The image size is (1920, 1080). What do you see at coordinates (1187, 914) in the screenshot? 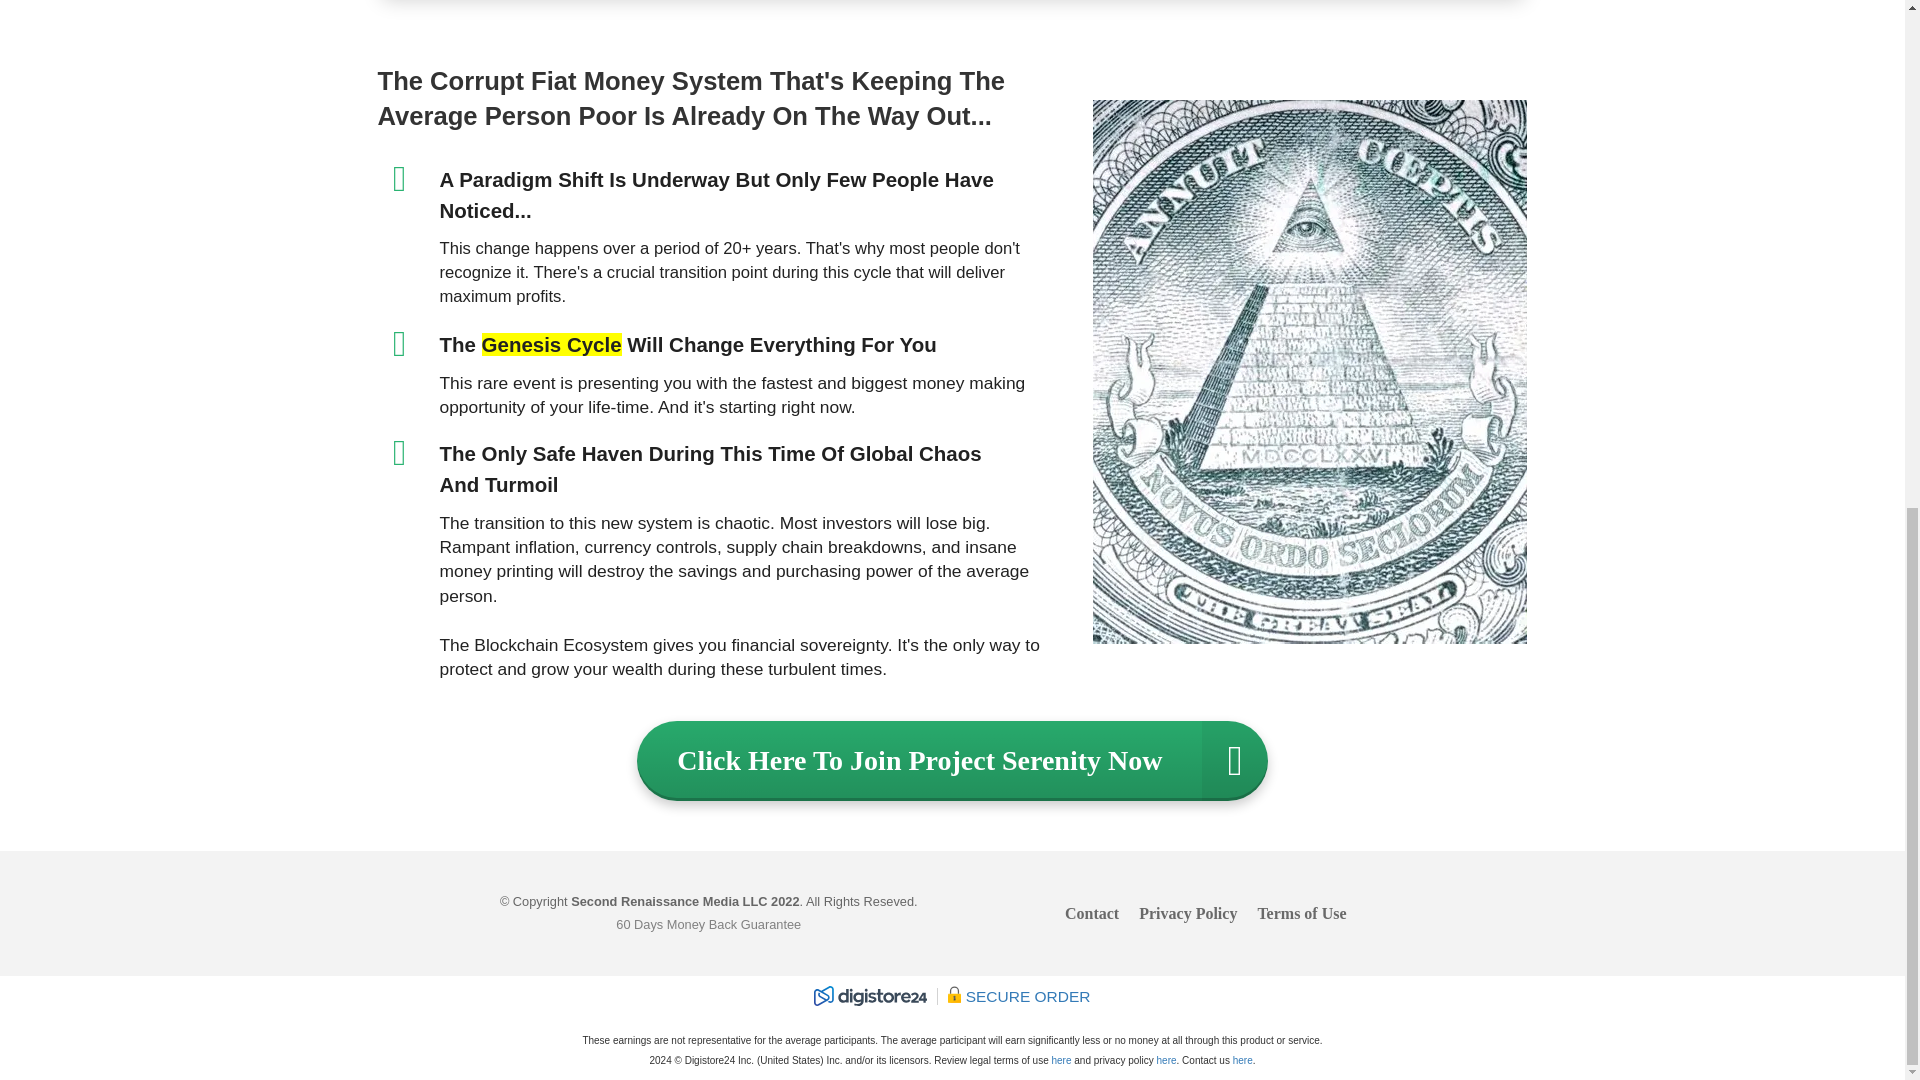
I see `Privacy Policy` at bounding box center [1187, 914].